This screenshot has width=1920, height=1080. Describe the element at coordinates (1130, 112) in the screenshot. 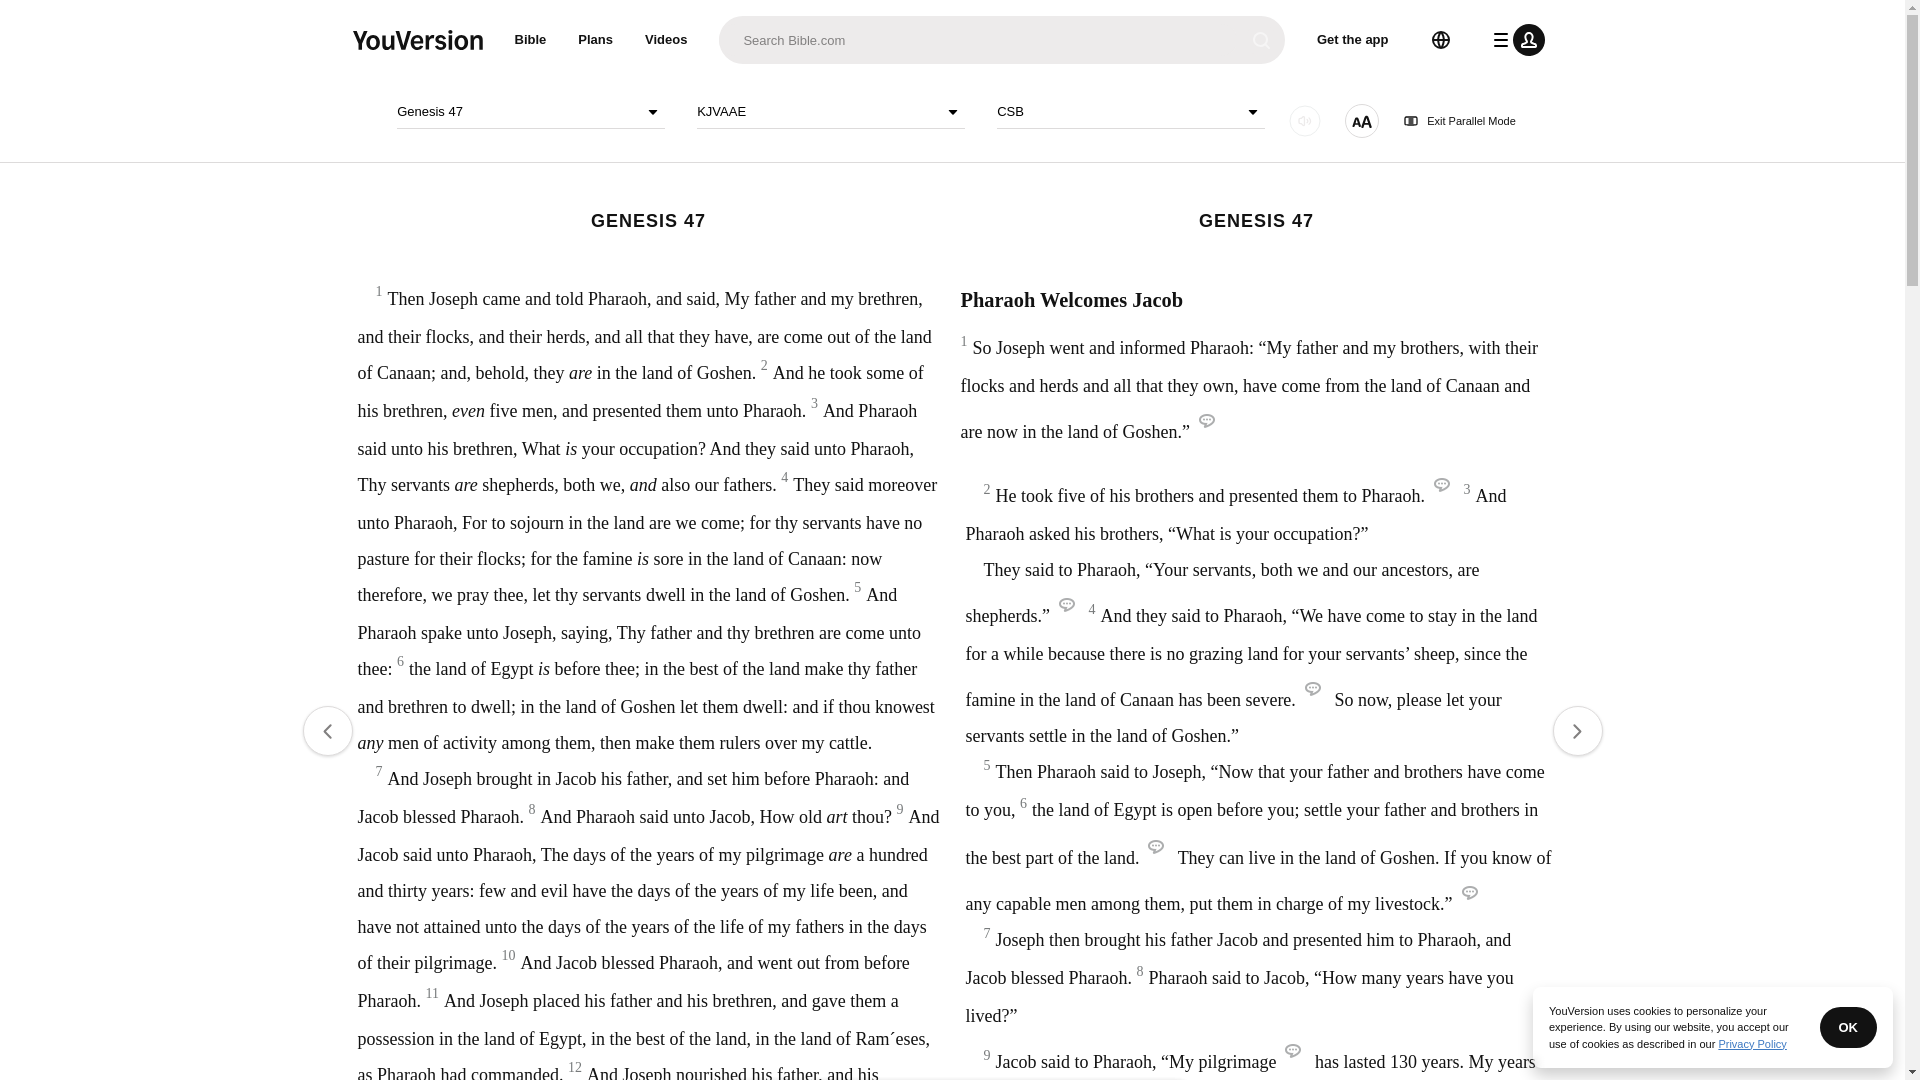

I see `CSB` at that location.